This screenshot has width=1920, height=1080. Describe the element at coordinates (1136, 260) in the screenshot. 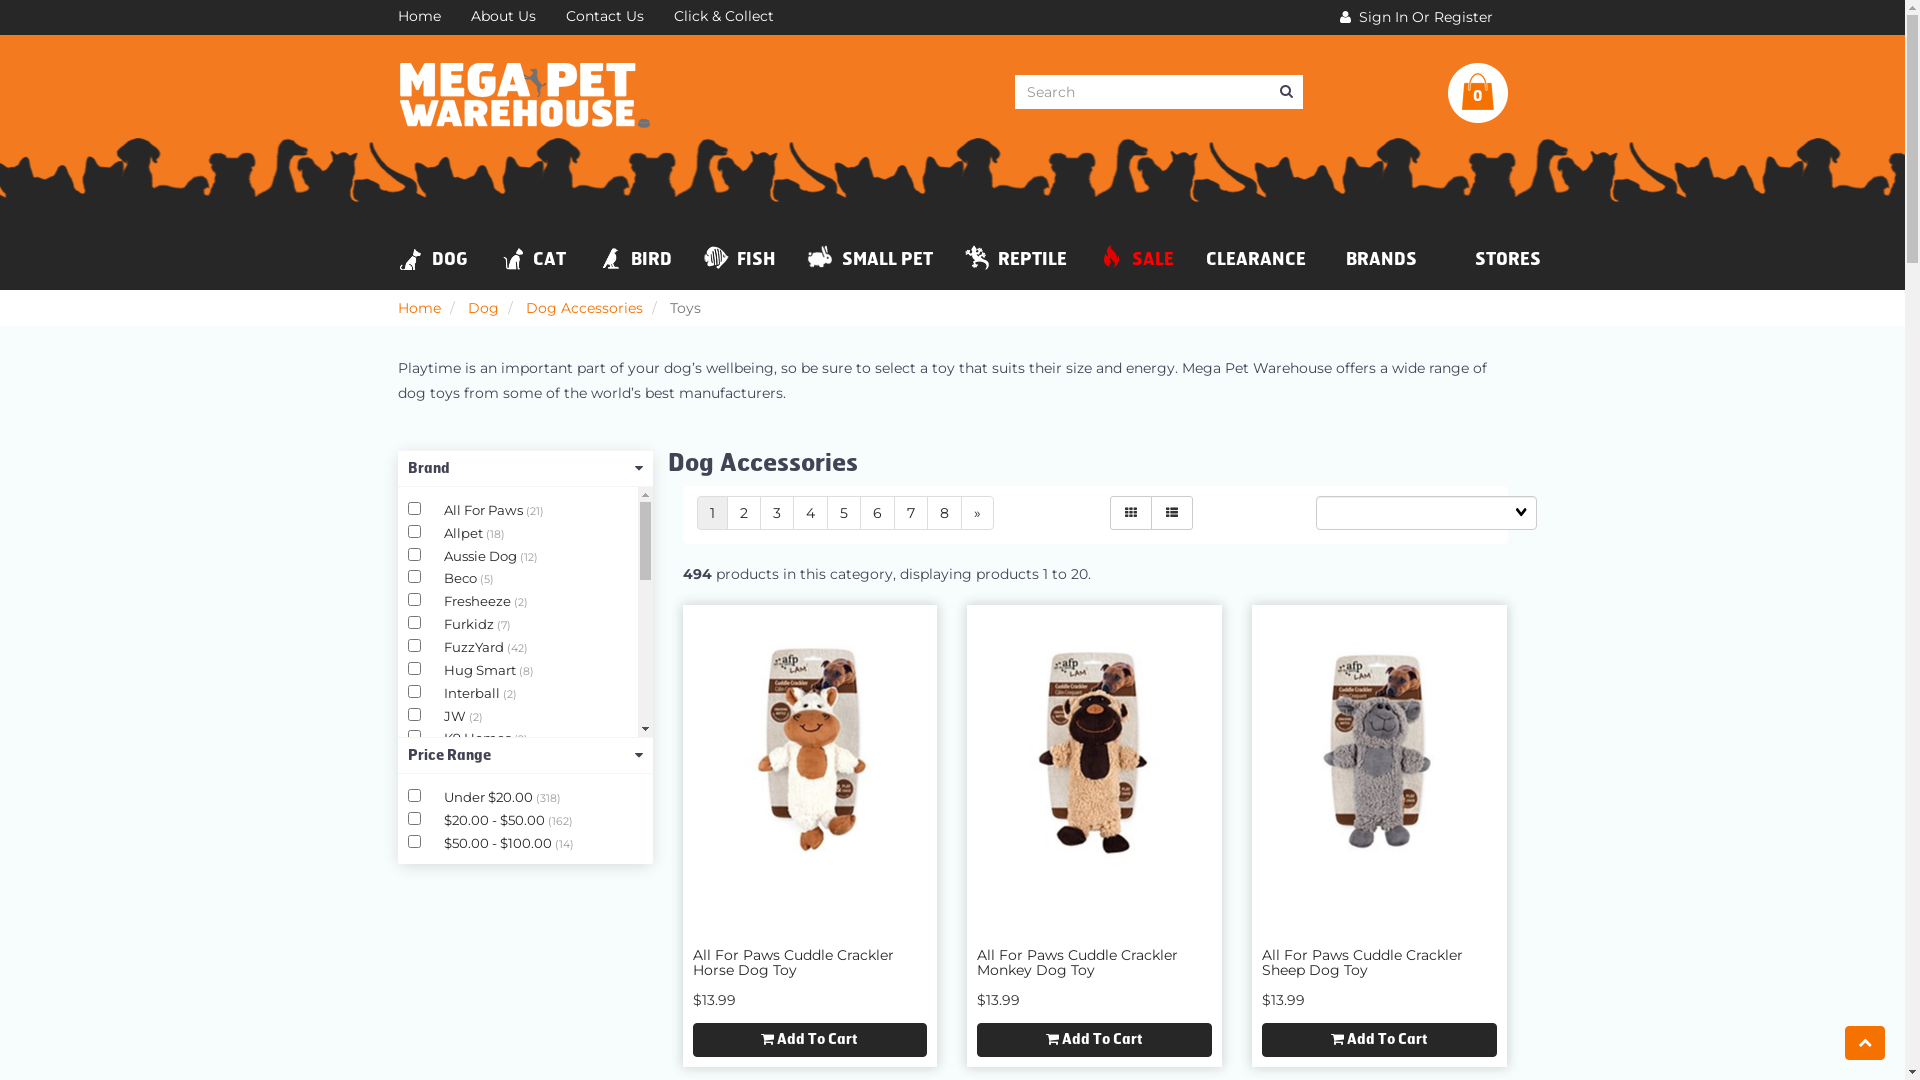

I see `SALE` at that location.